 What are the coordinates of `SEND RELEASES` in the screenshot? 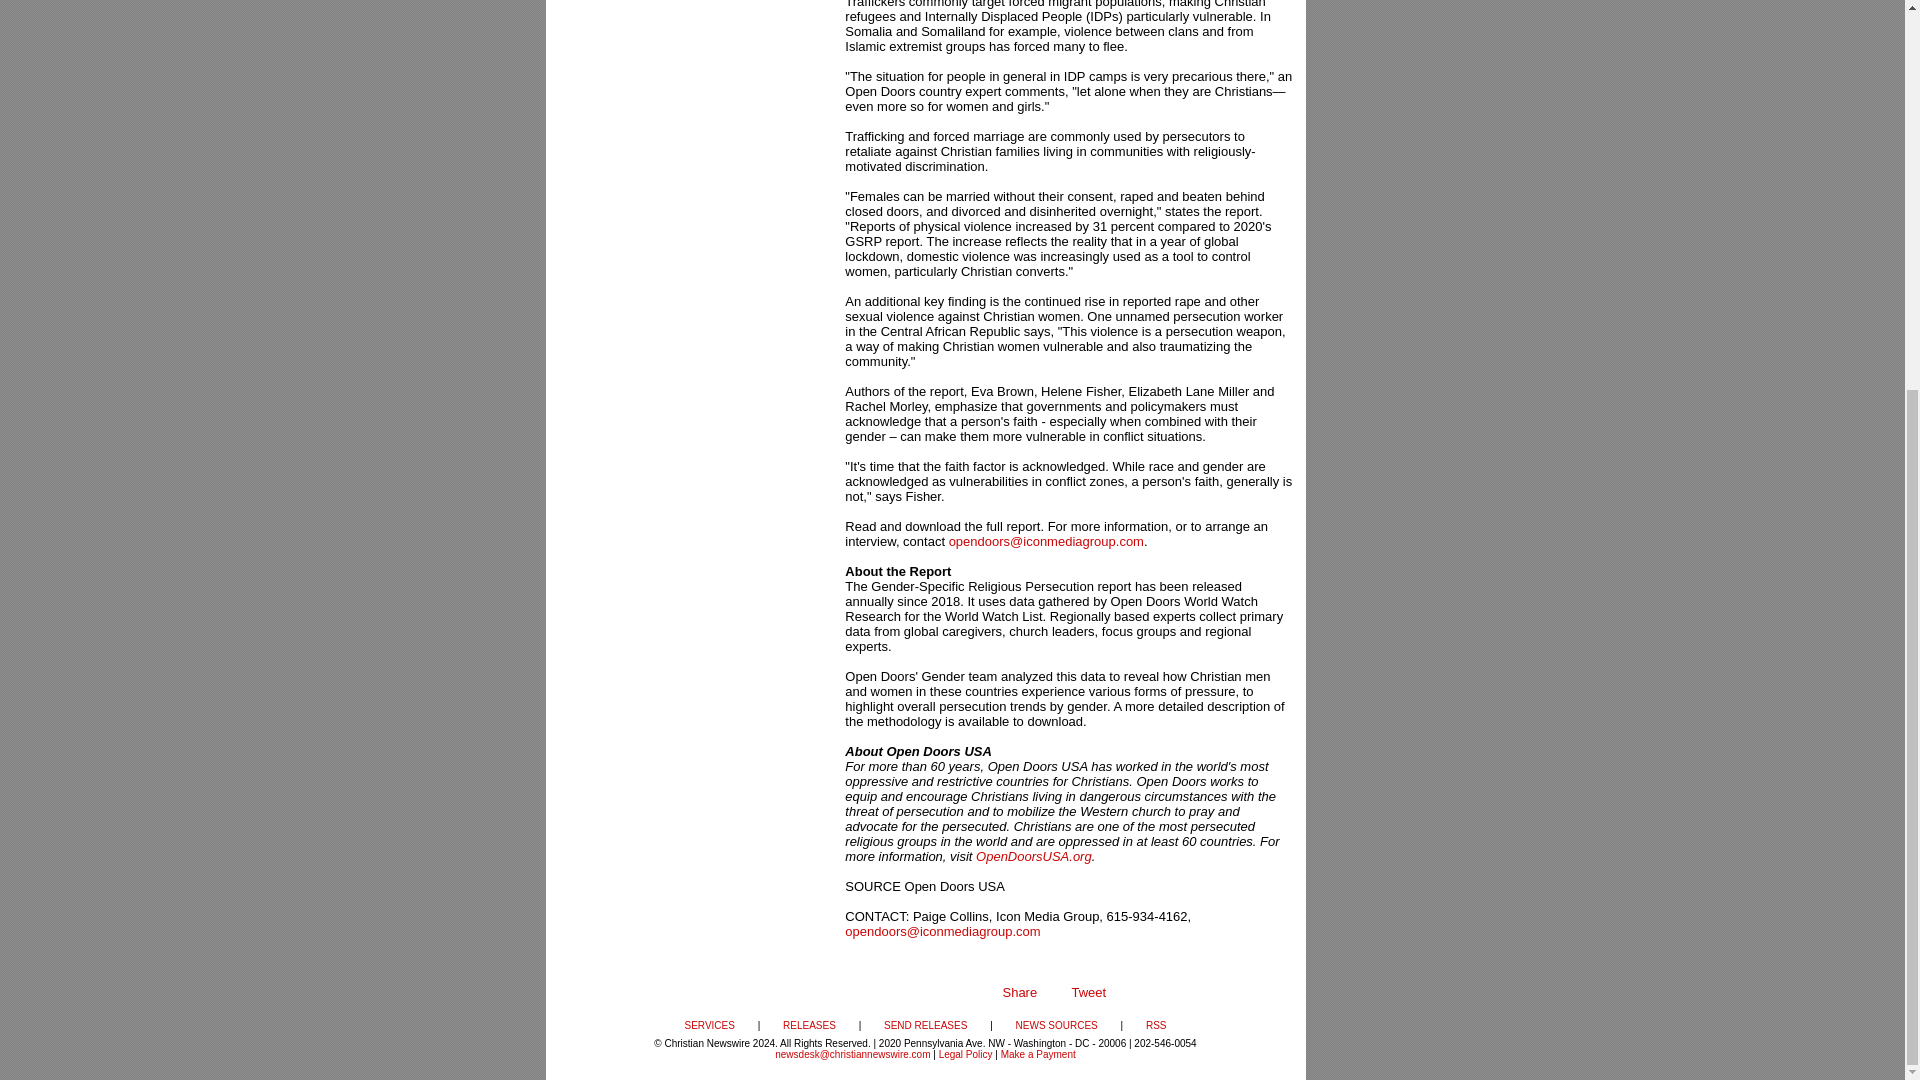 It's located at (925, 1025).